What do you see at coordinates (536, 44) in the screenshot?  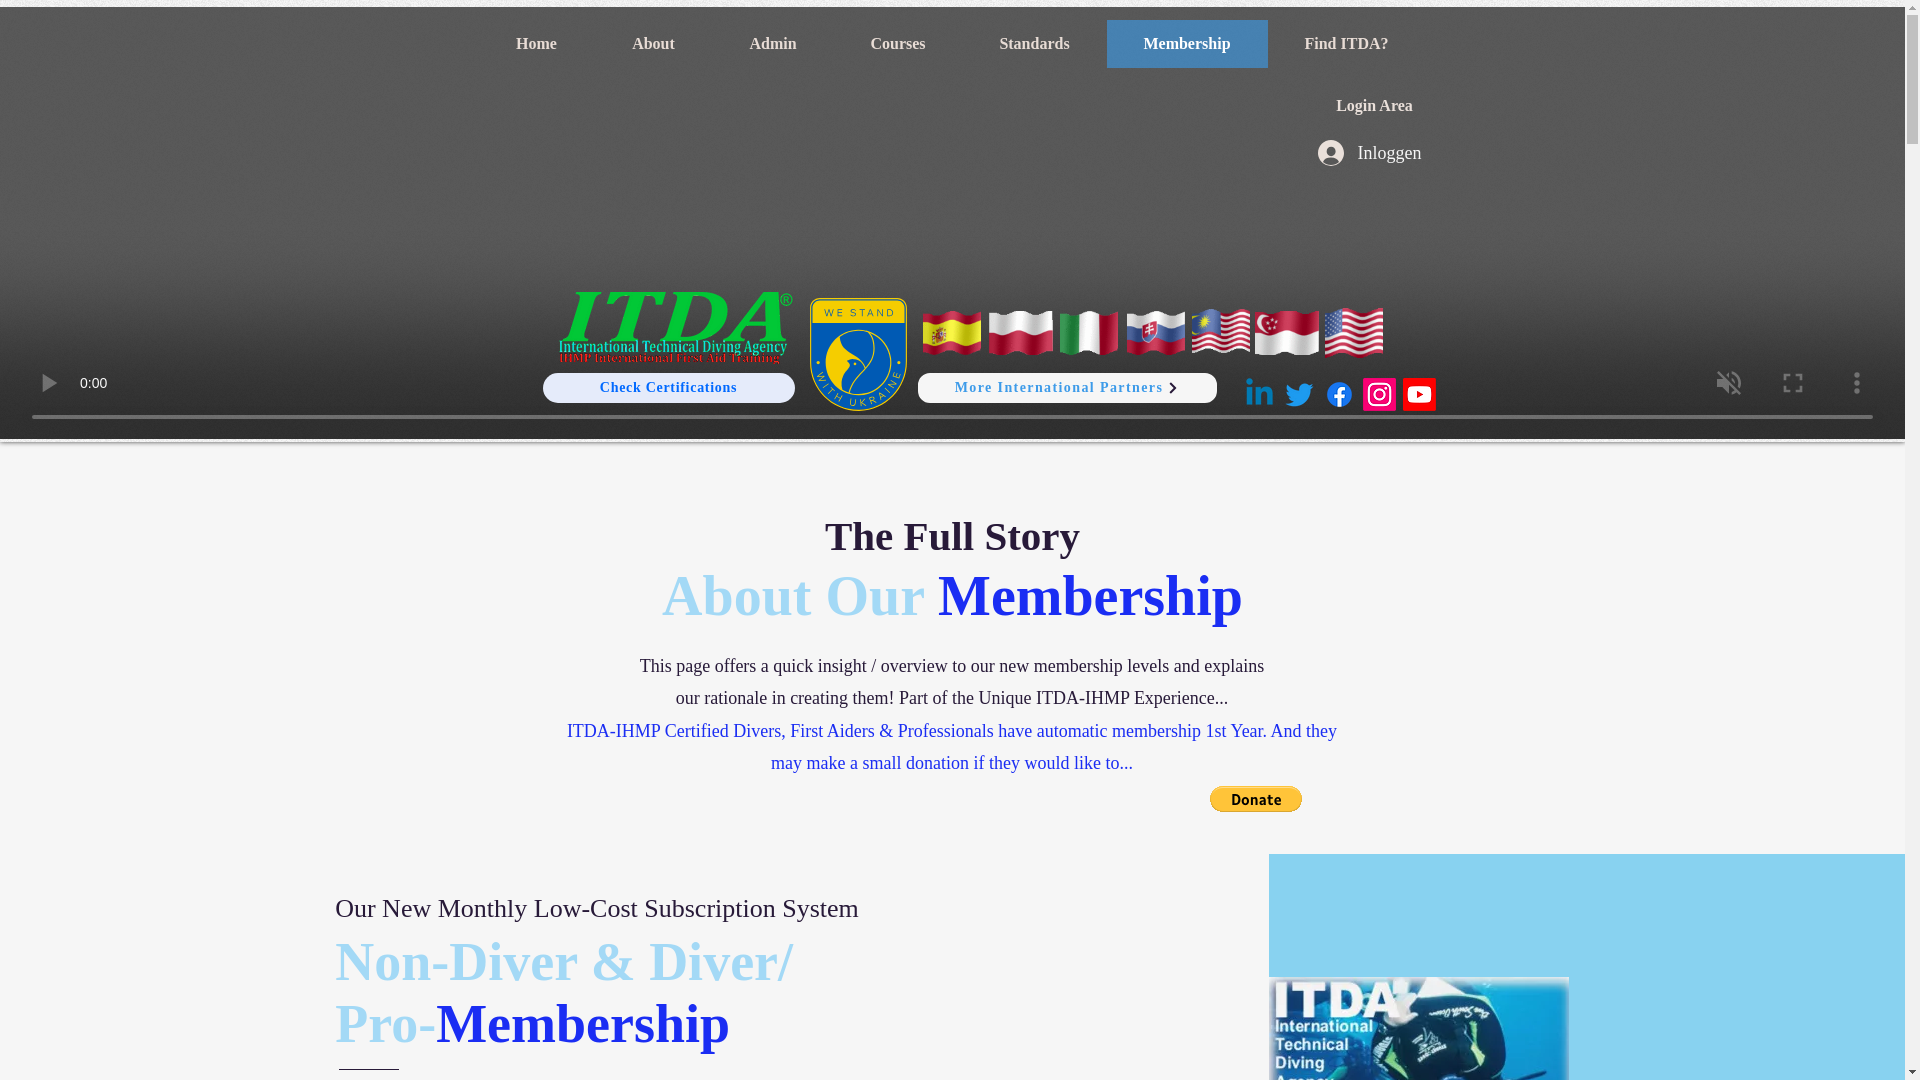 I see `Home` at bounding box center [536, 44].